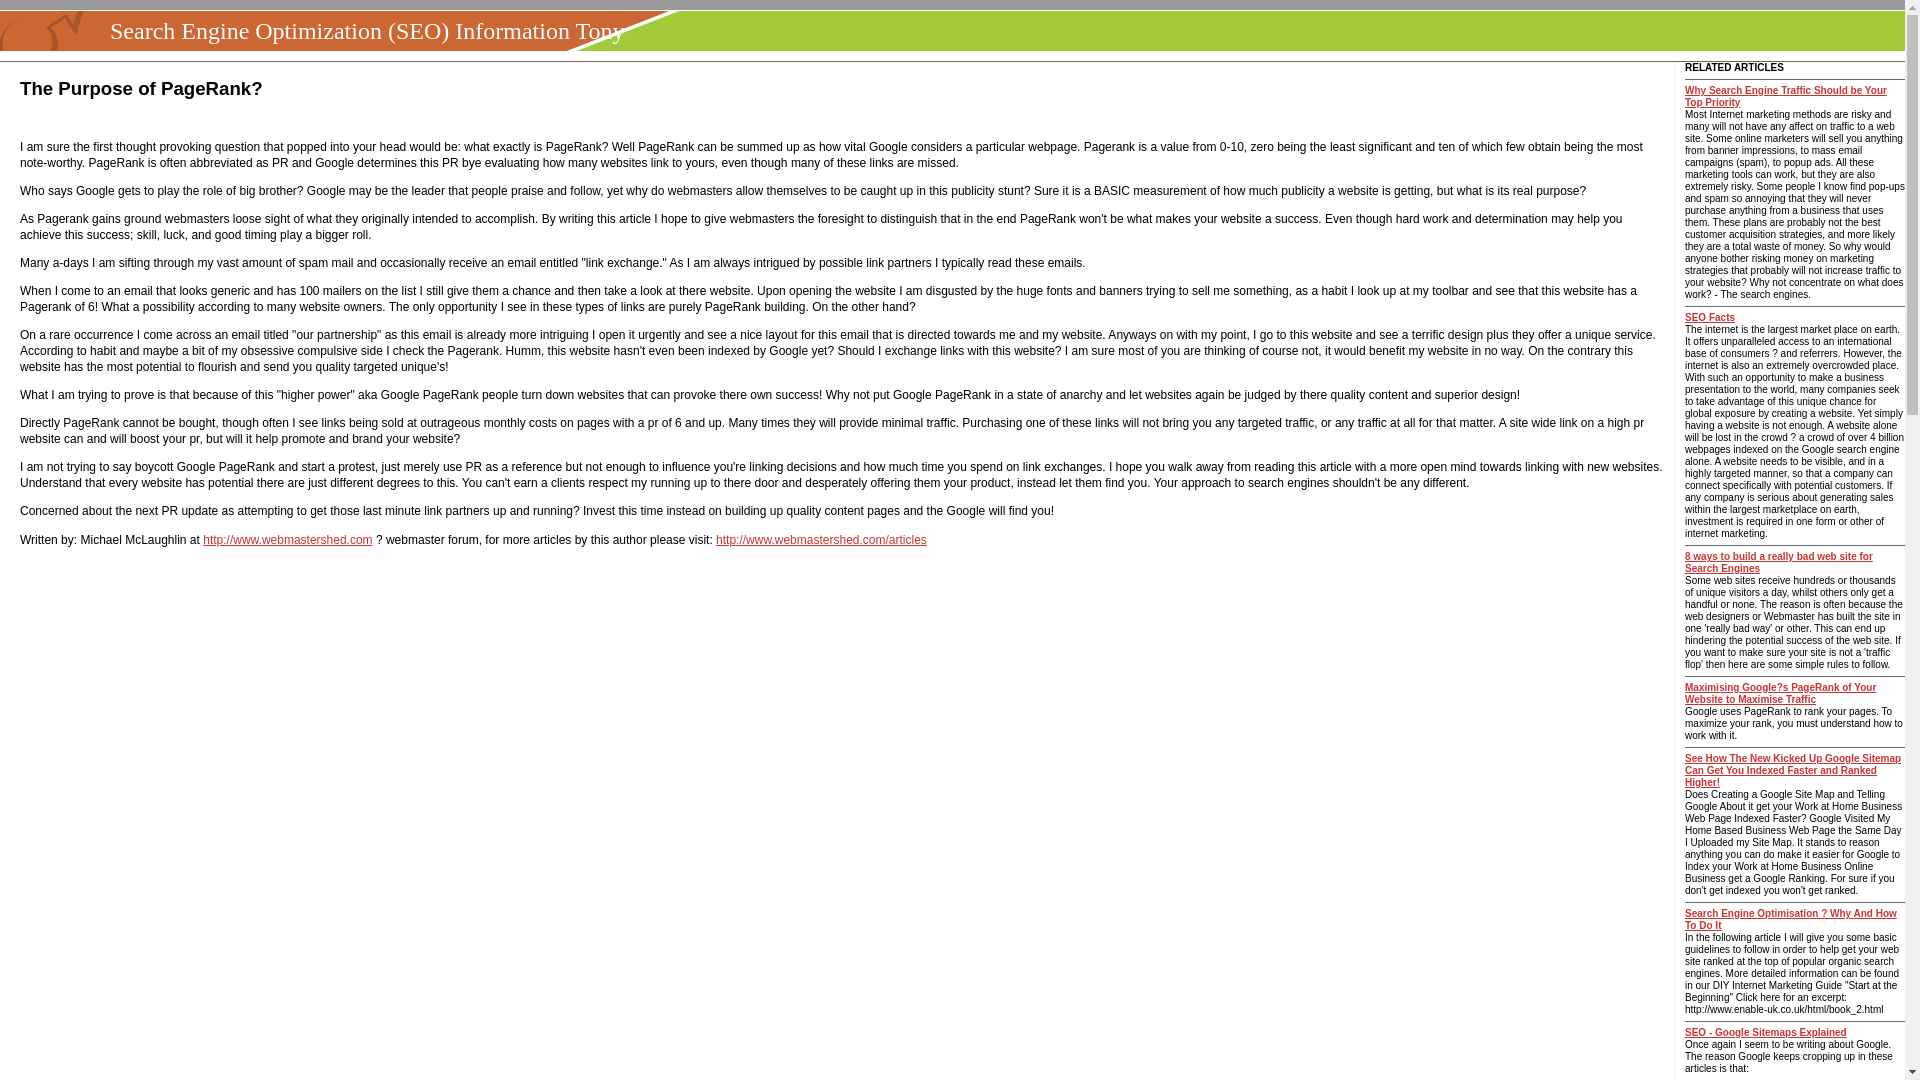 The image size is (1920, 1080). I want to click on SEO Facts, so click(1710, 317).